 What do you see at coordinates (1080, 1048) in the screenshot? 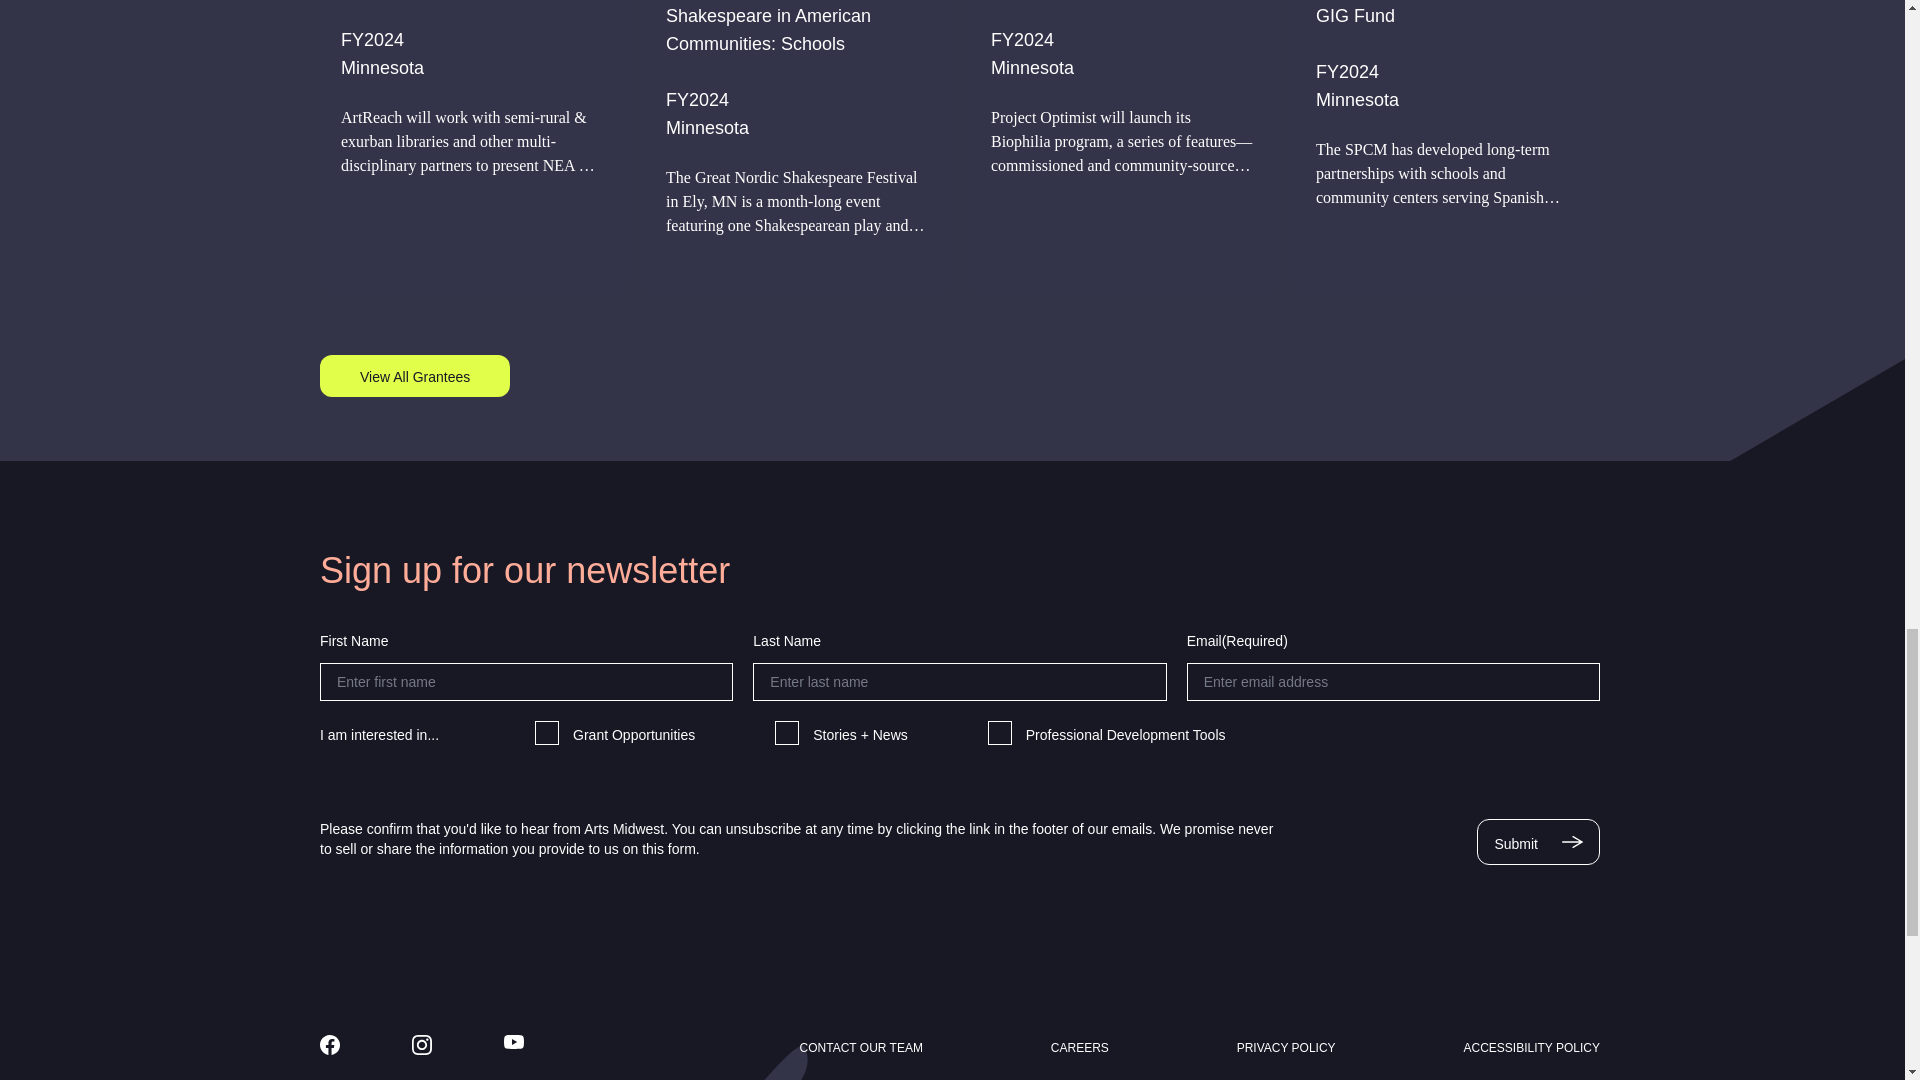
I see `Careers` at bounding box center [1080, 1048].